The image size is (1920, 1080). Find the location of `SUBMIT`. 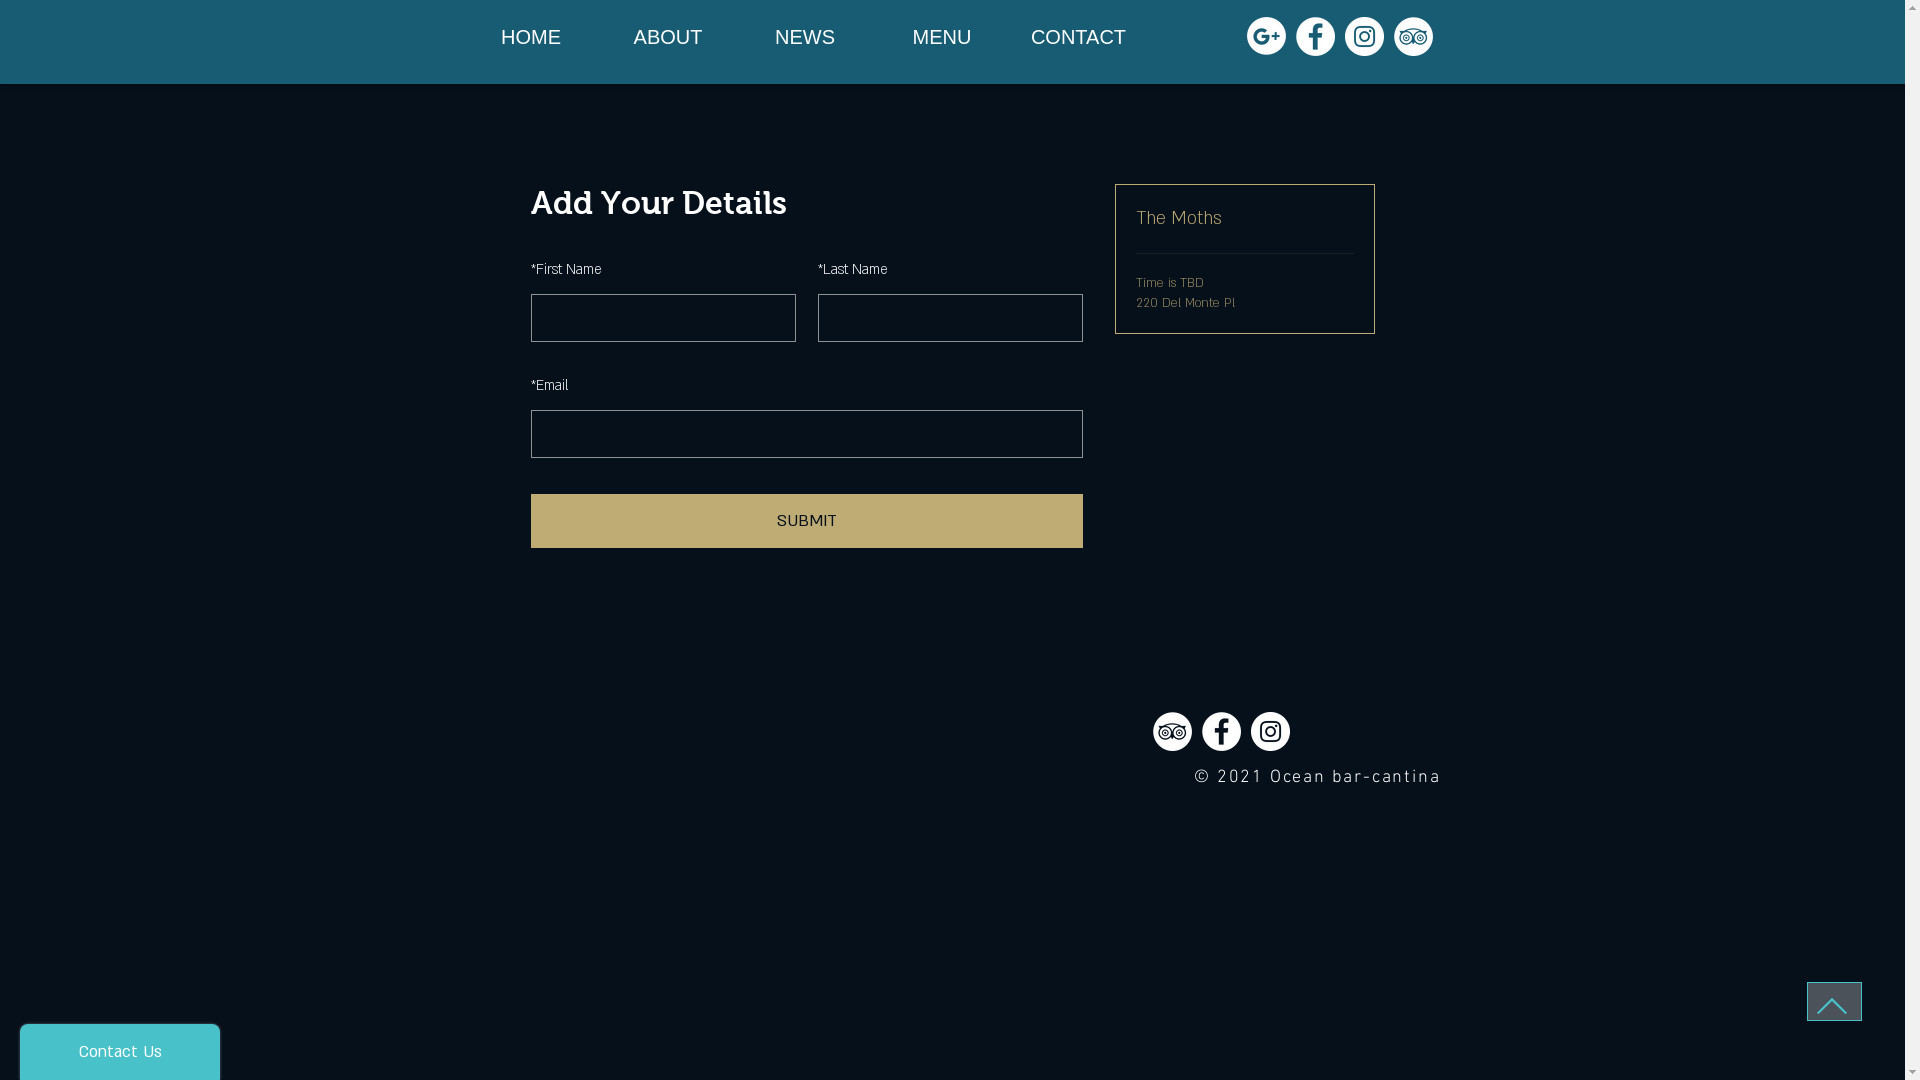

SUBMIT is located at coordinates (806, 521).